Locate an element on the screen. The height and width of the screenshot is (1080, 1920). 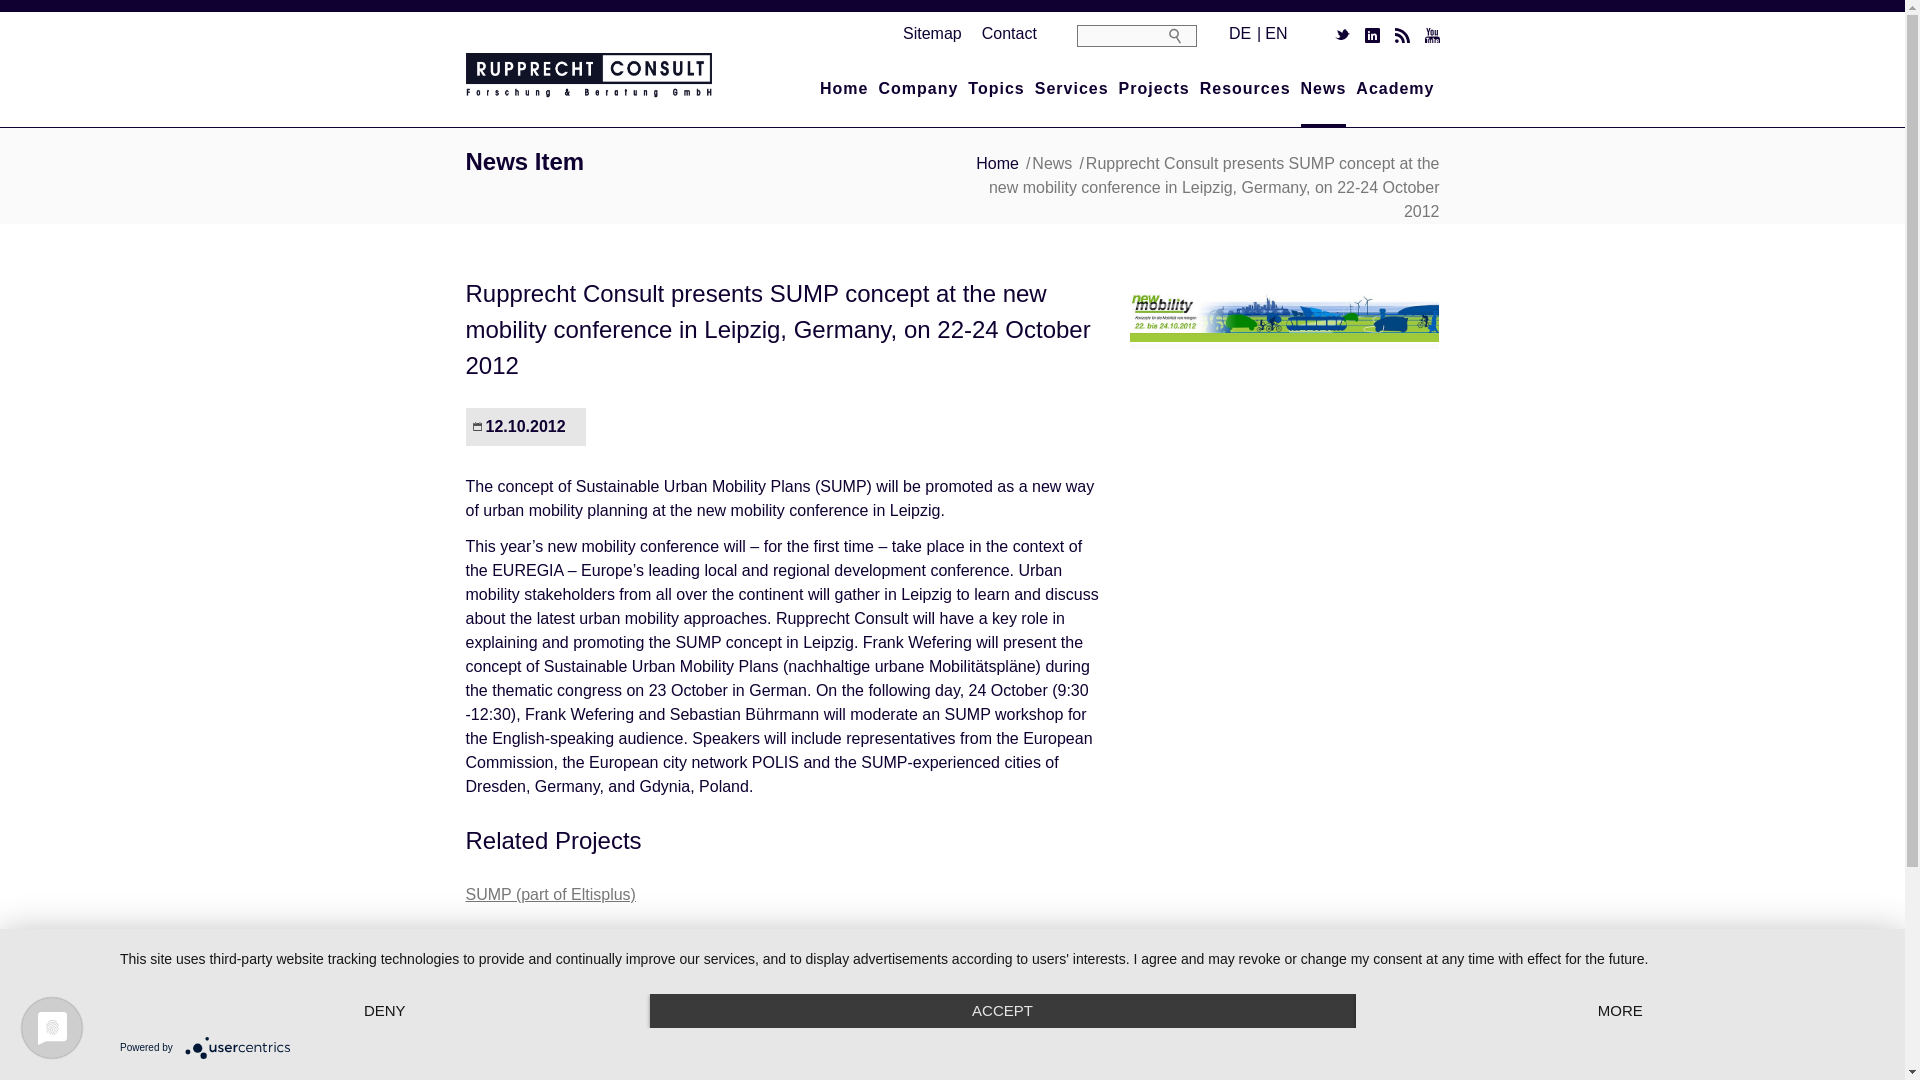
search is located at coordinates (1182, 37).